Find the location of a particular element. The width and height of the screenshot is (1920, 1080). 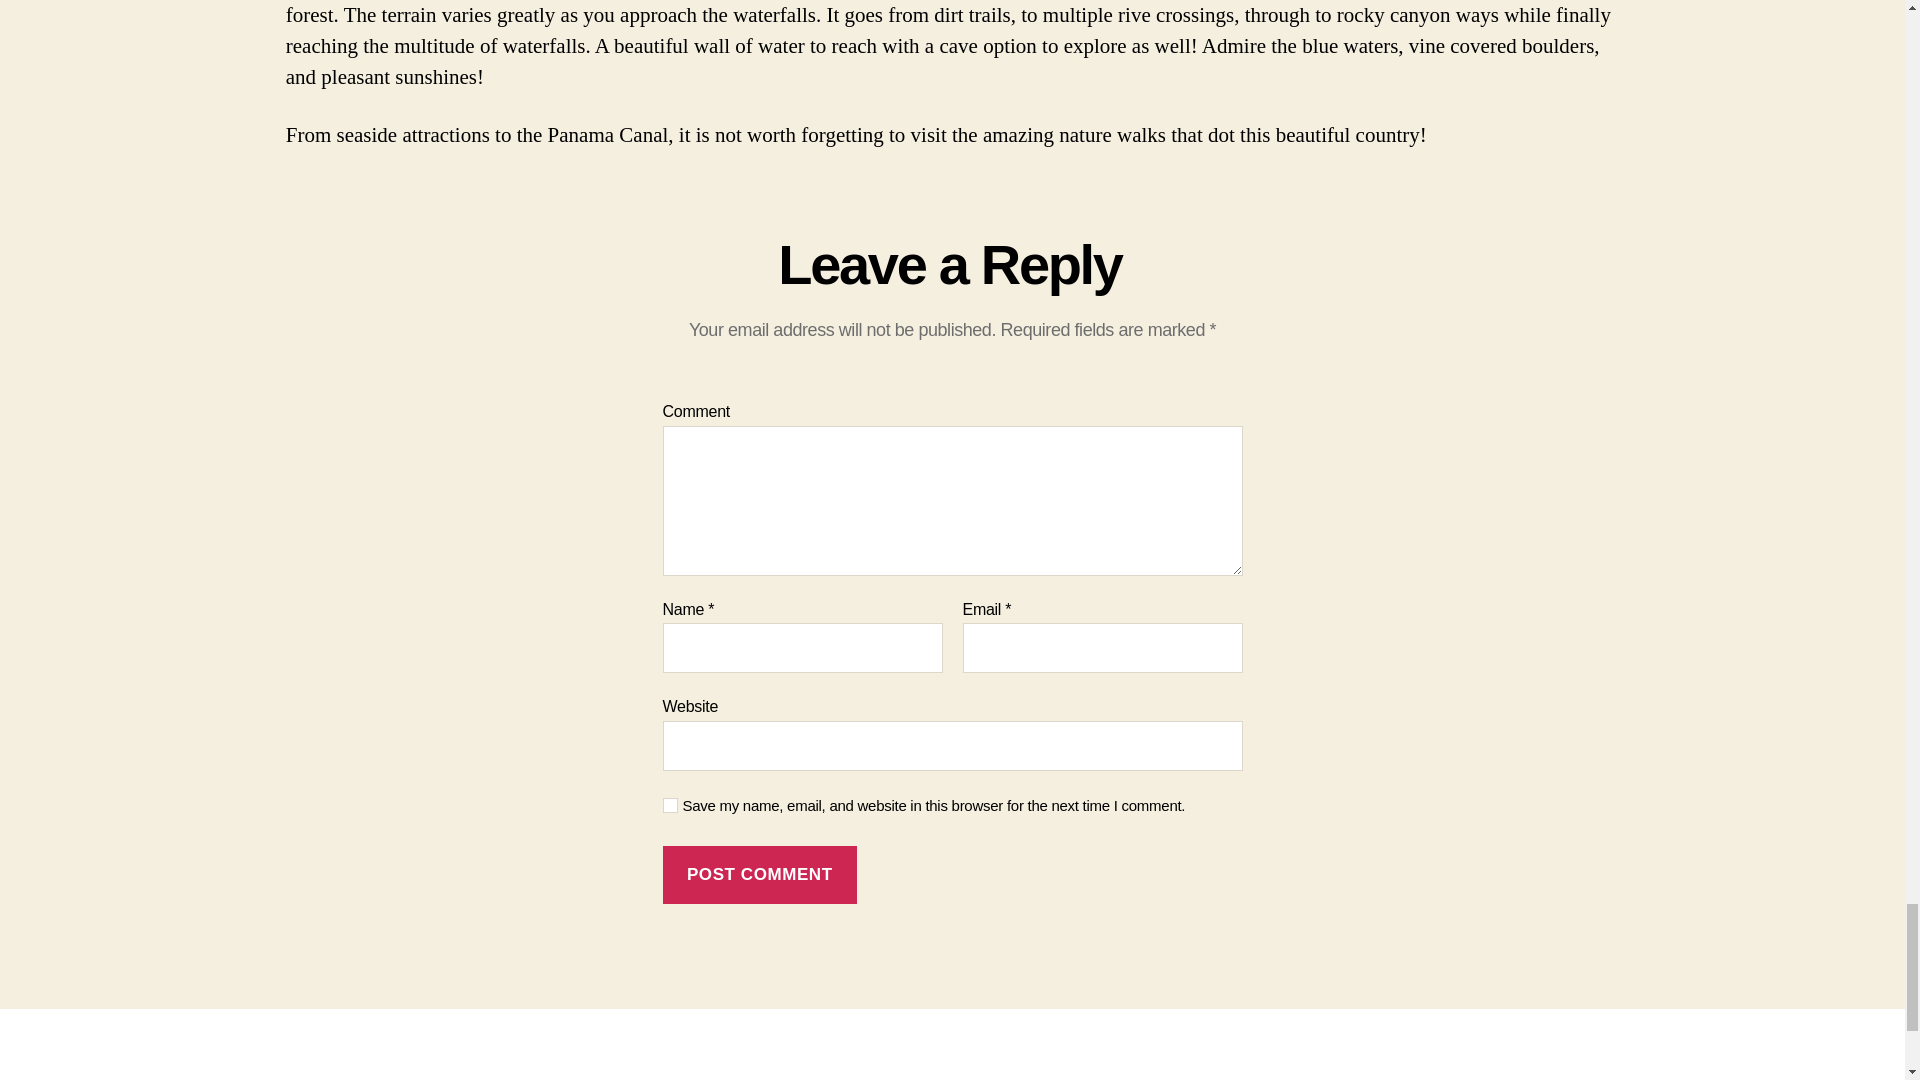

yes is located at coordinates (670, 806).